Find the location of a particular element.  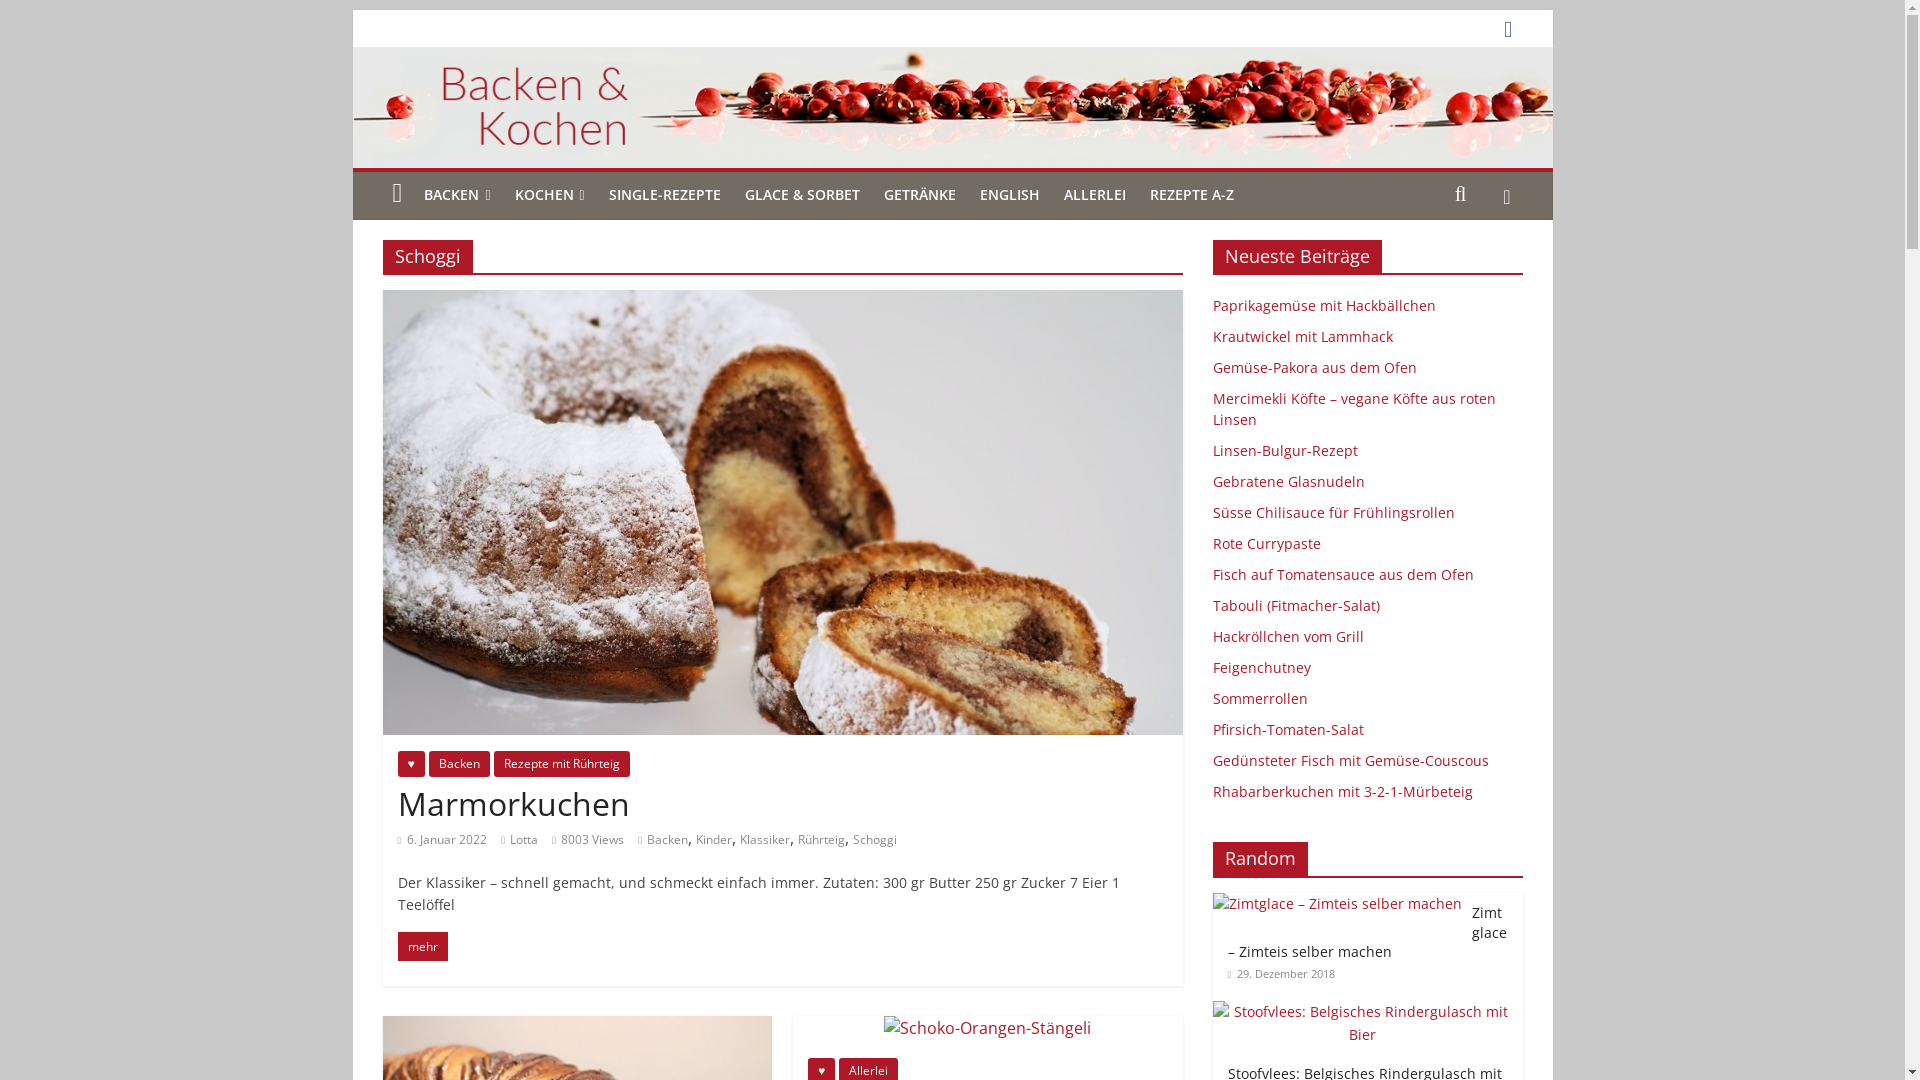

Lotta is located at coordinates (524, 840).